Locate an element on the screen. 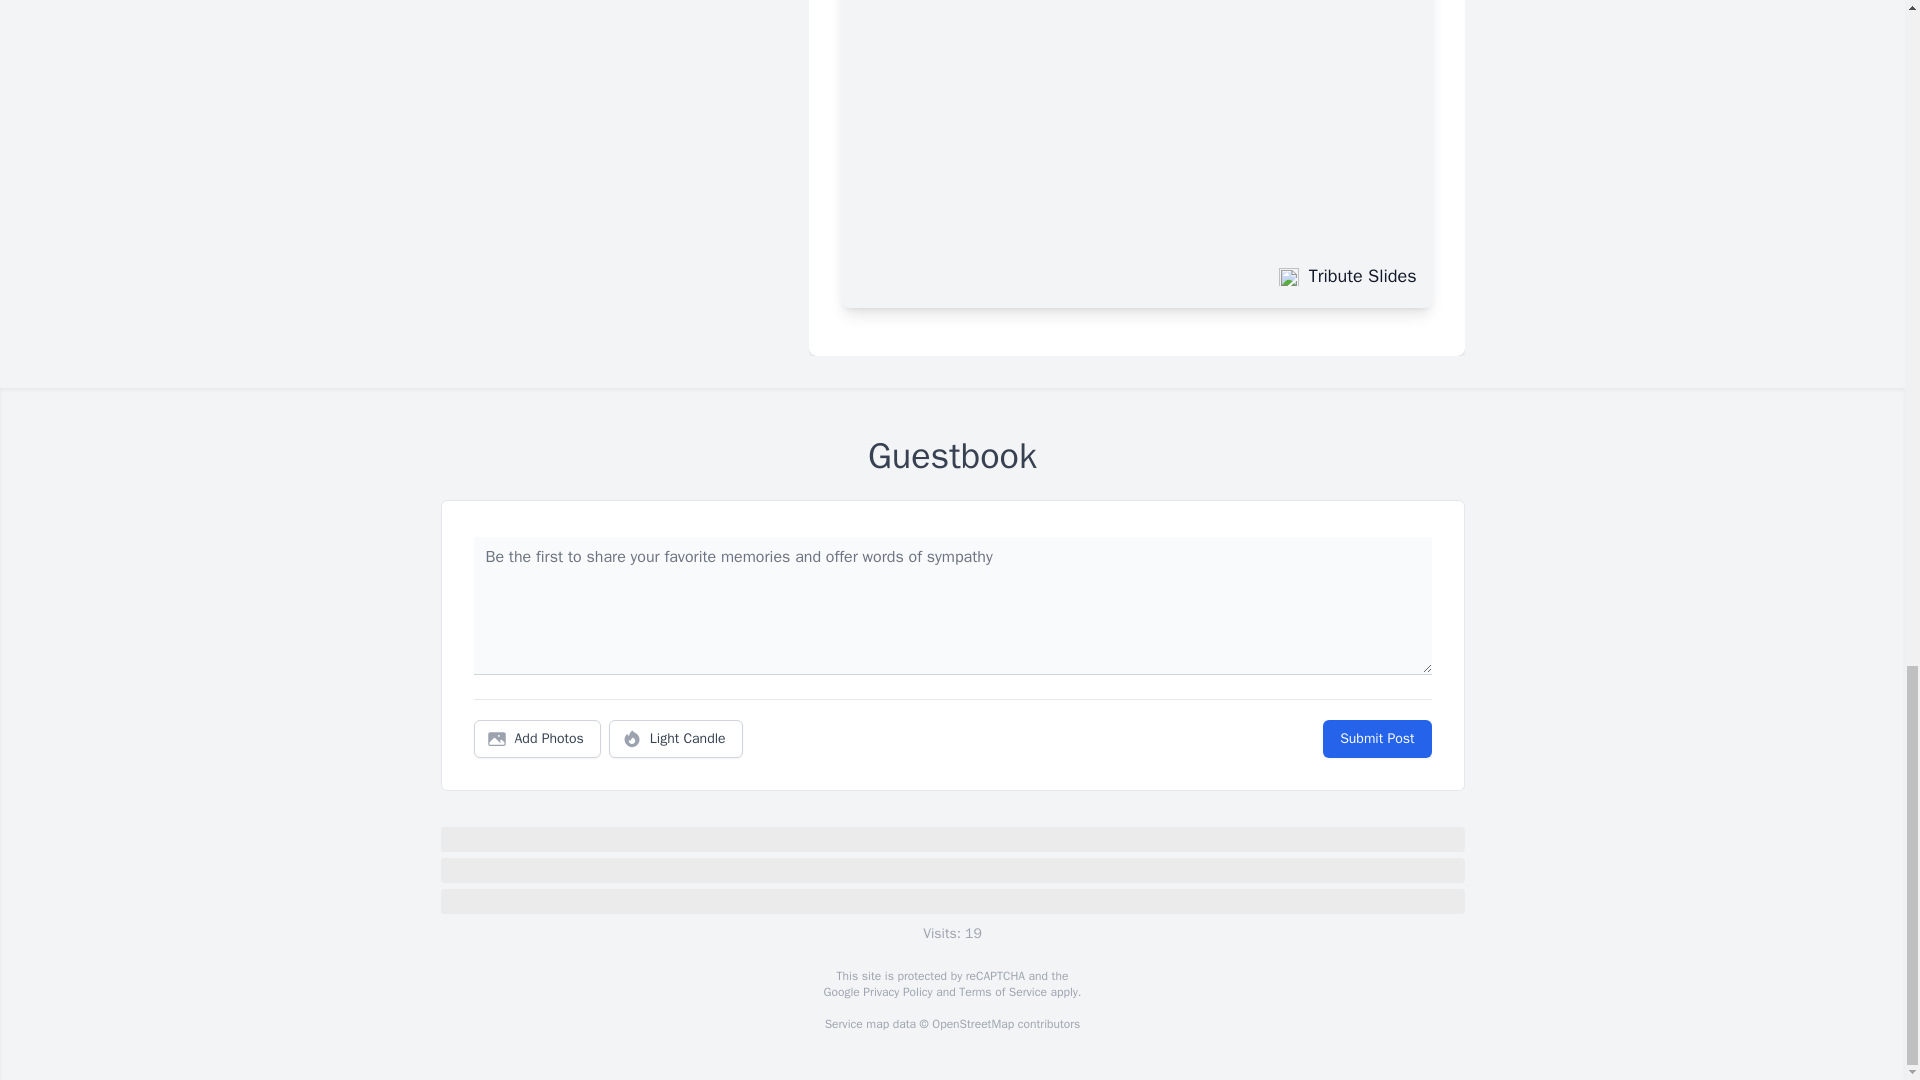 The height and width of the screenshot is (1080, 1920). OpenStreetMap is located at coordinates (972, 1024).